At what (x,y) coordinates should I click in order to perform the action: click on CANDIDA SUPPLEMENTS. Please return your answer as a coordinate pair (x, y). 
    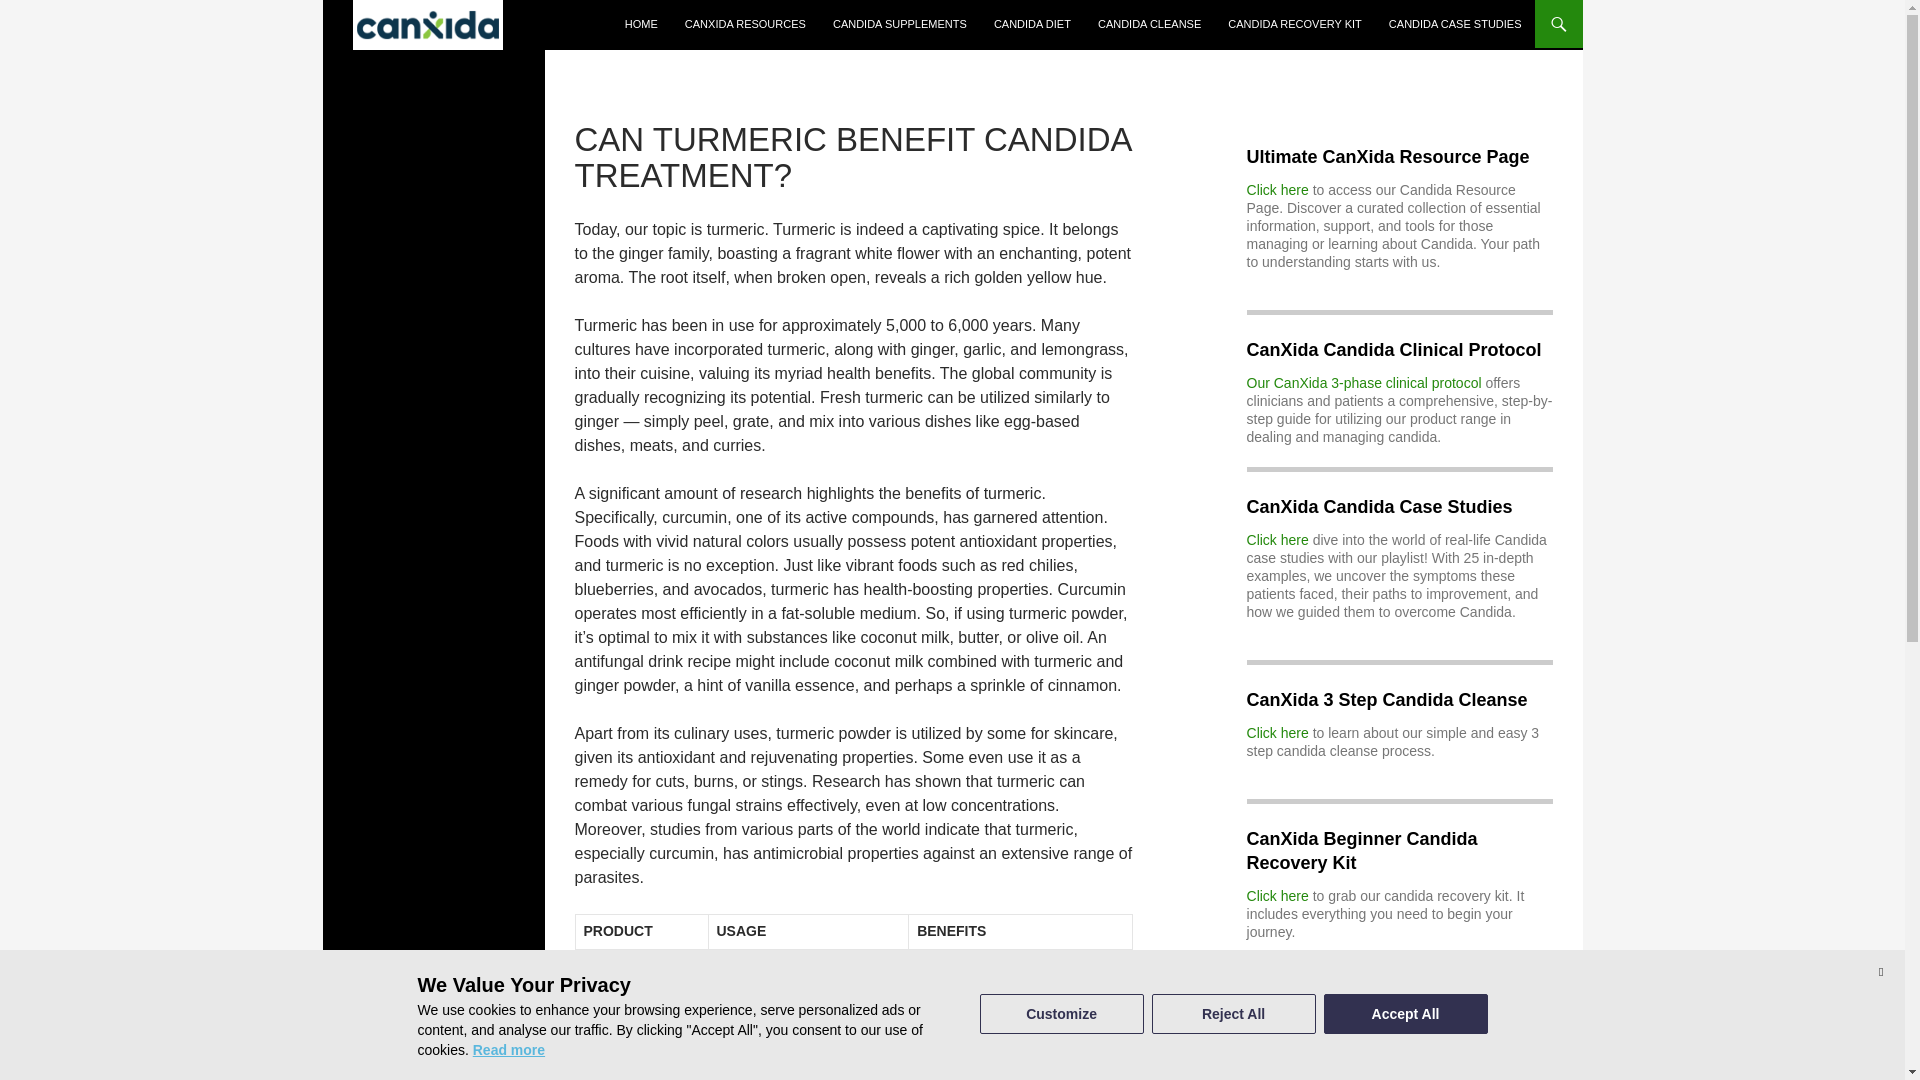
    Looking at the image, I should click on (900, 24).